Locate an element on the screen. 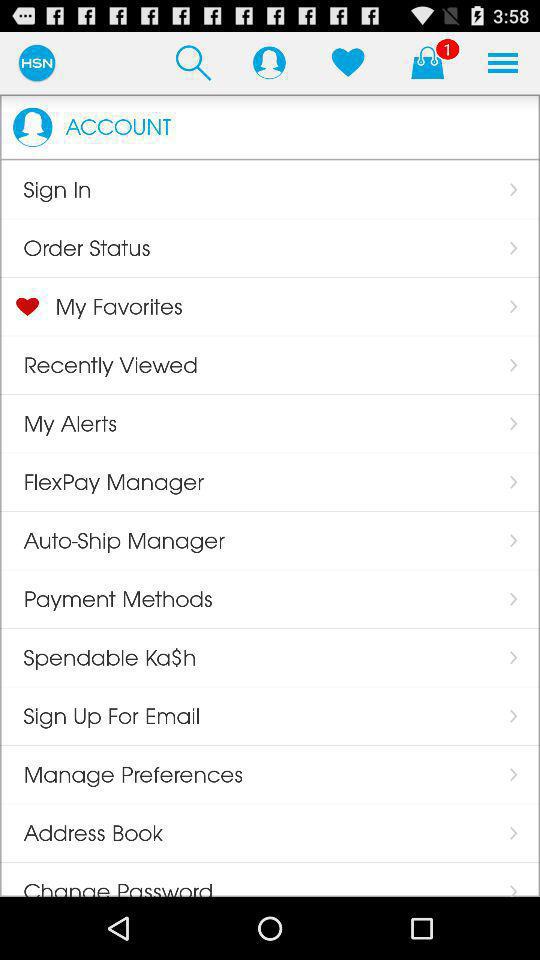 Image resolution: width=540 pixels, height=960 pixels. flip until sign in is located at coordinates (46, 189).